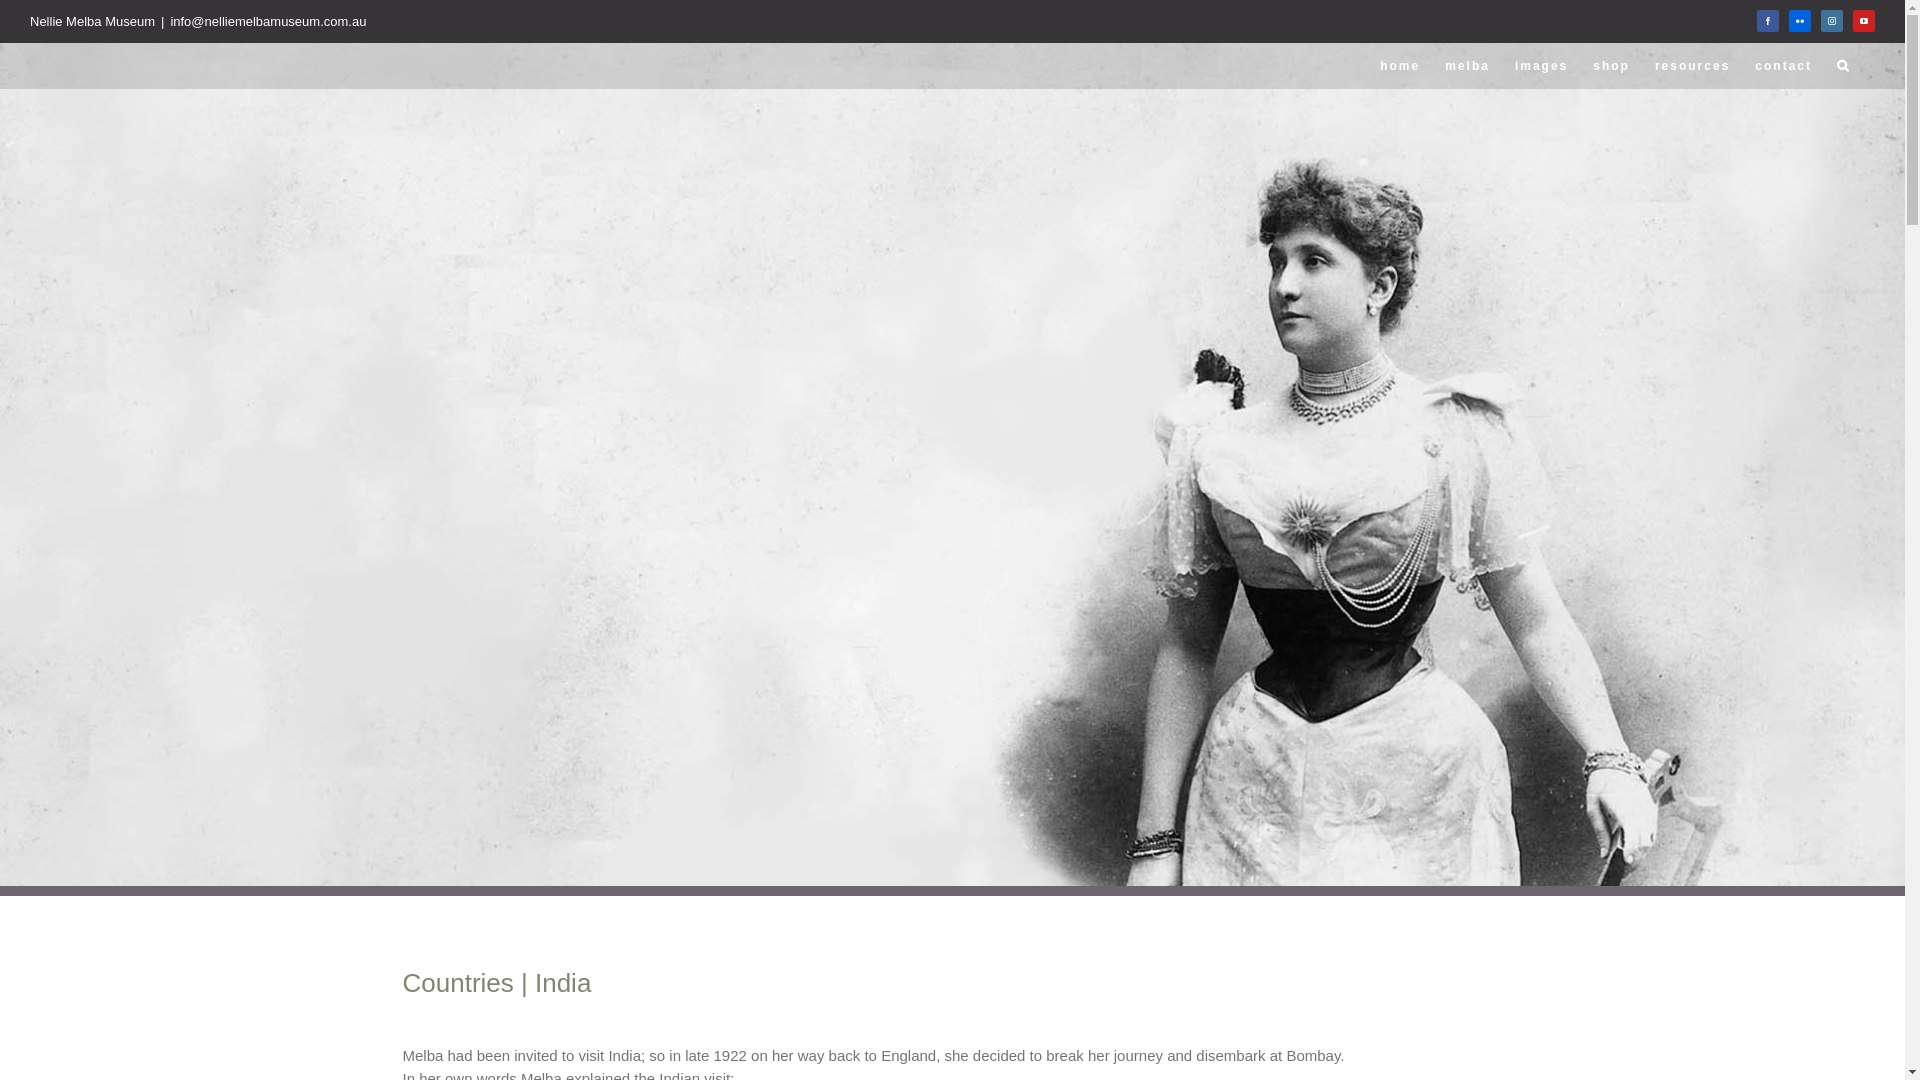  What do you see at coordinates (1612, 66) in the screenshot?
I see `shop` at bounding box center [1612, 66].